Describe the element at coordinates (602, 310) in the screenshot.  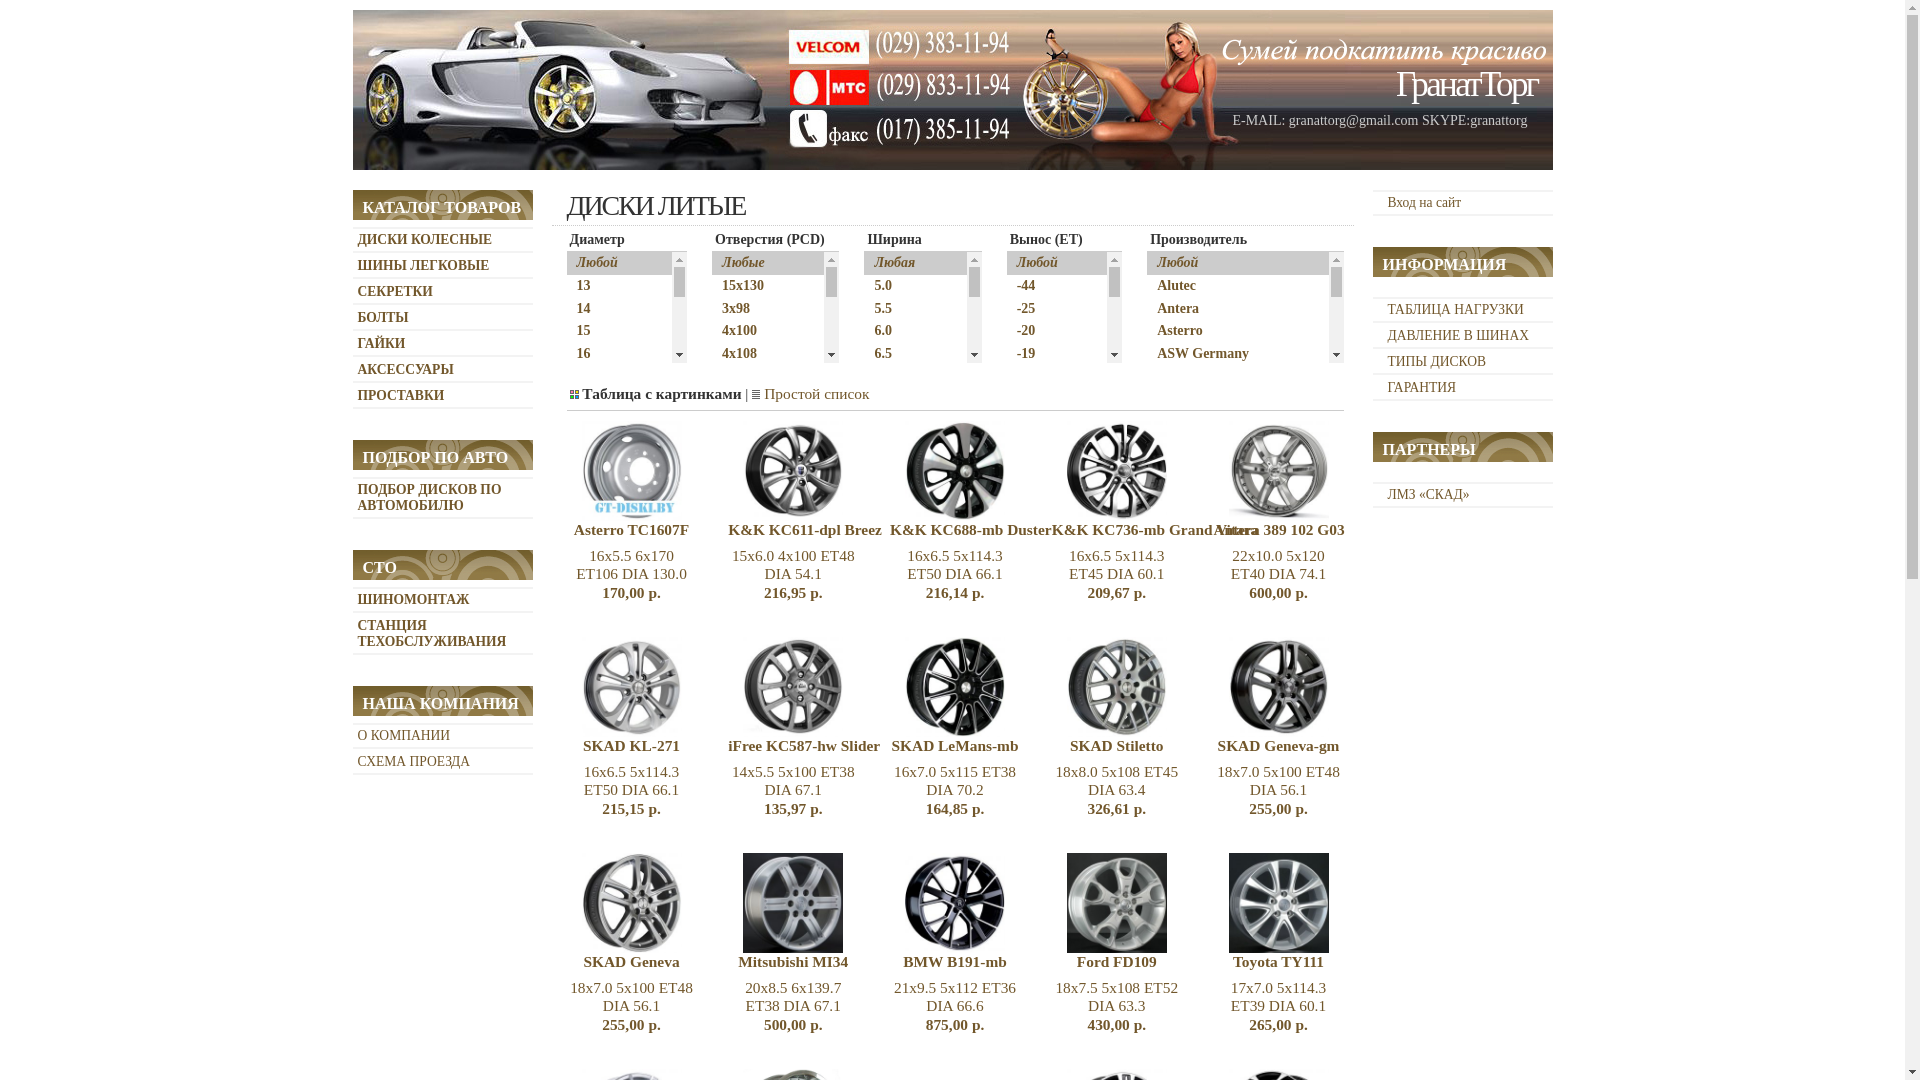
I see `14` at that location.